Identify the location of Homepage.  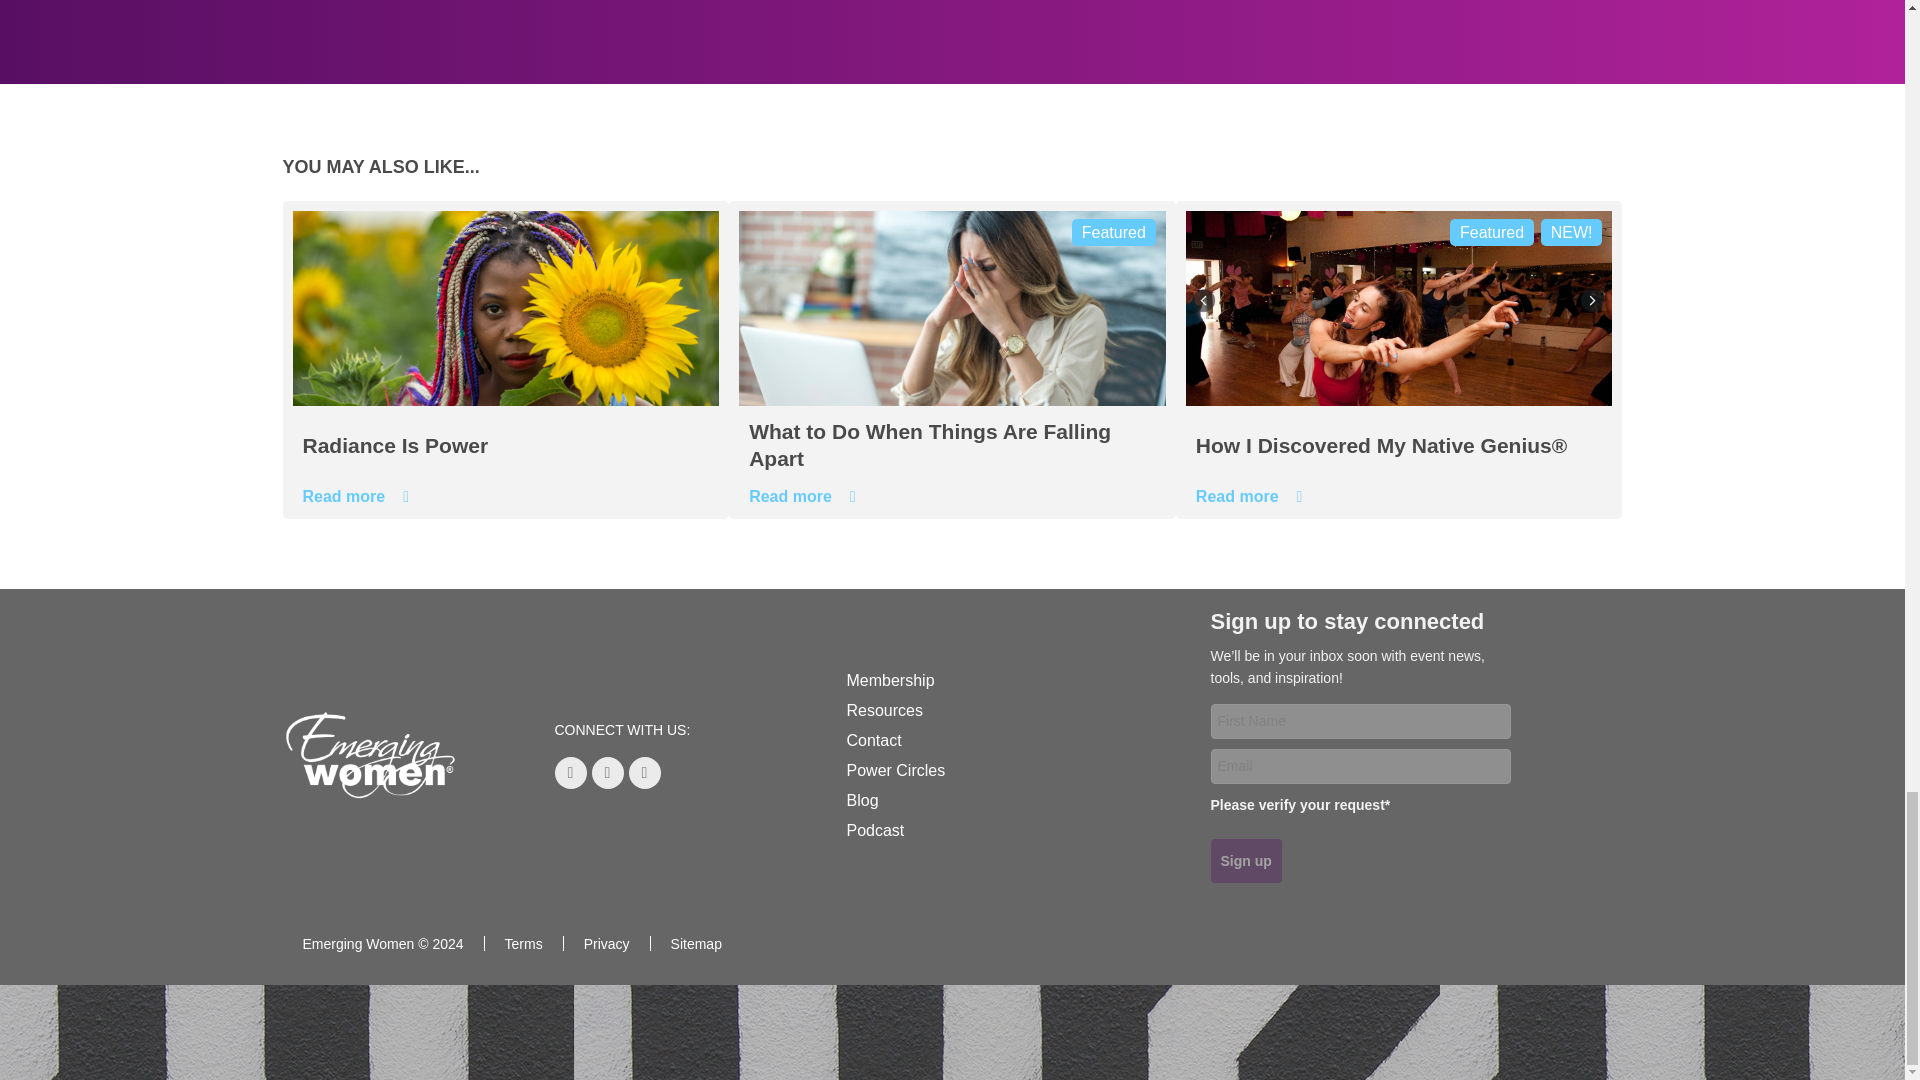
(369, 755).